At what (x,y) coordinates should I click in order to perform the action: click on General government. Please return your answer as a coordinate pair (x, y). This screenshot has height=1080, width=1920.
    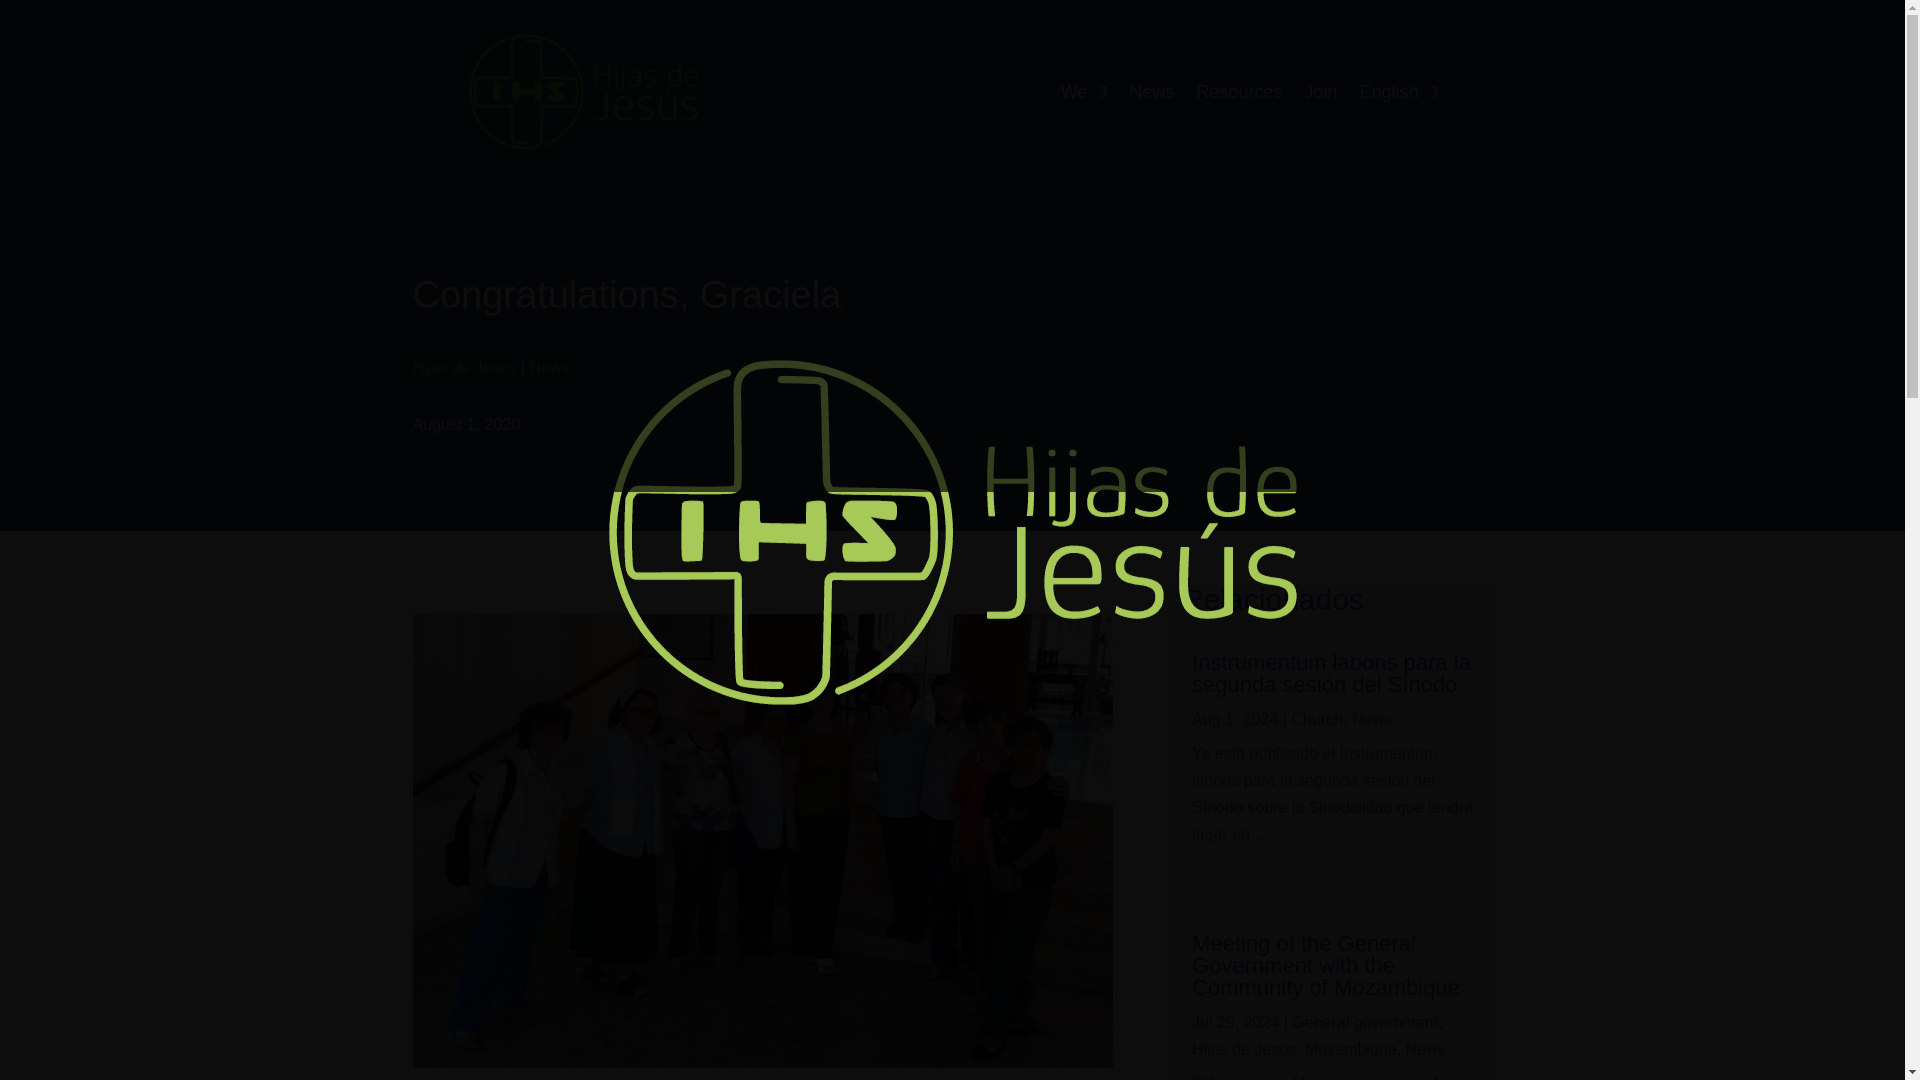
    Looking at the image, I should click on (1365, 1022).